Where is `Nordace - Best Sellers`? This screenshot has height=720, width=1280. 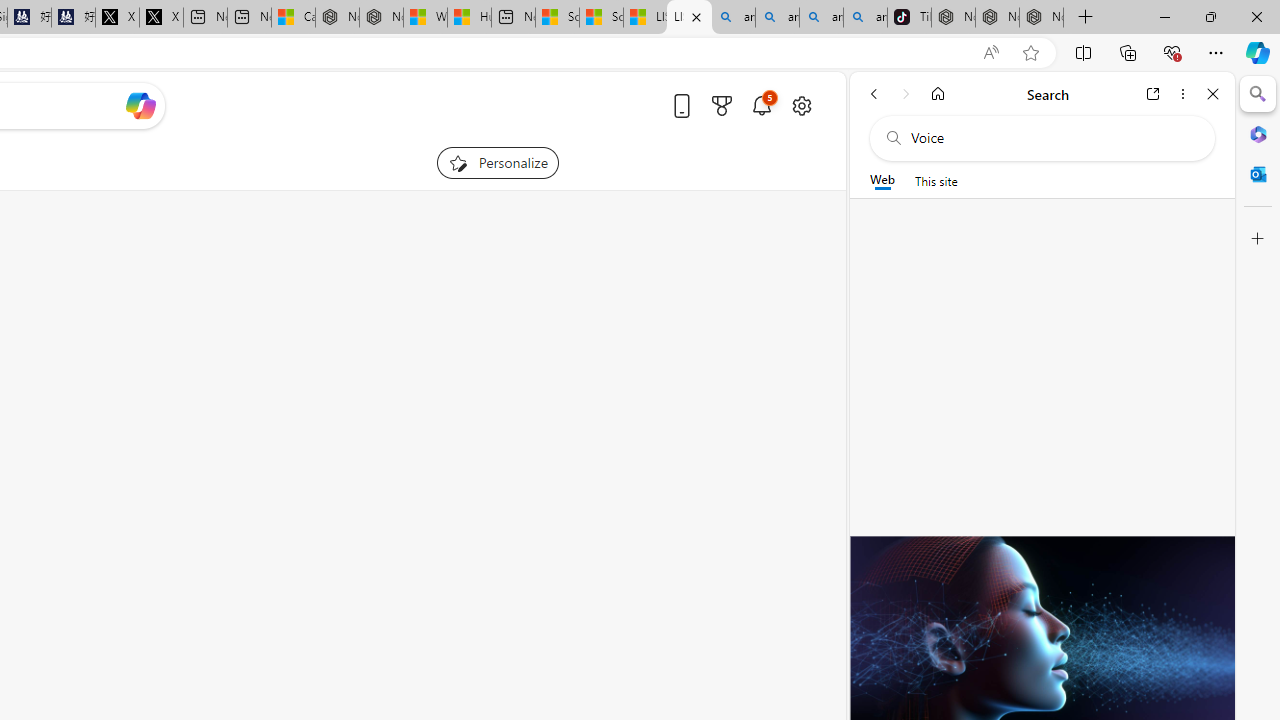 Nordace - Best Sellers is located at coordinates (953, 18).